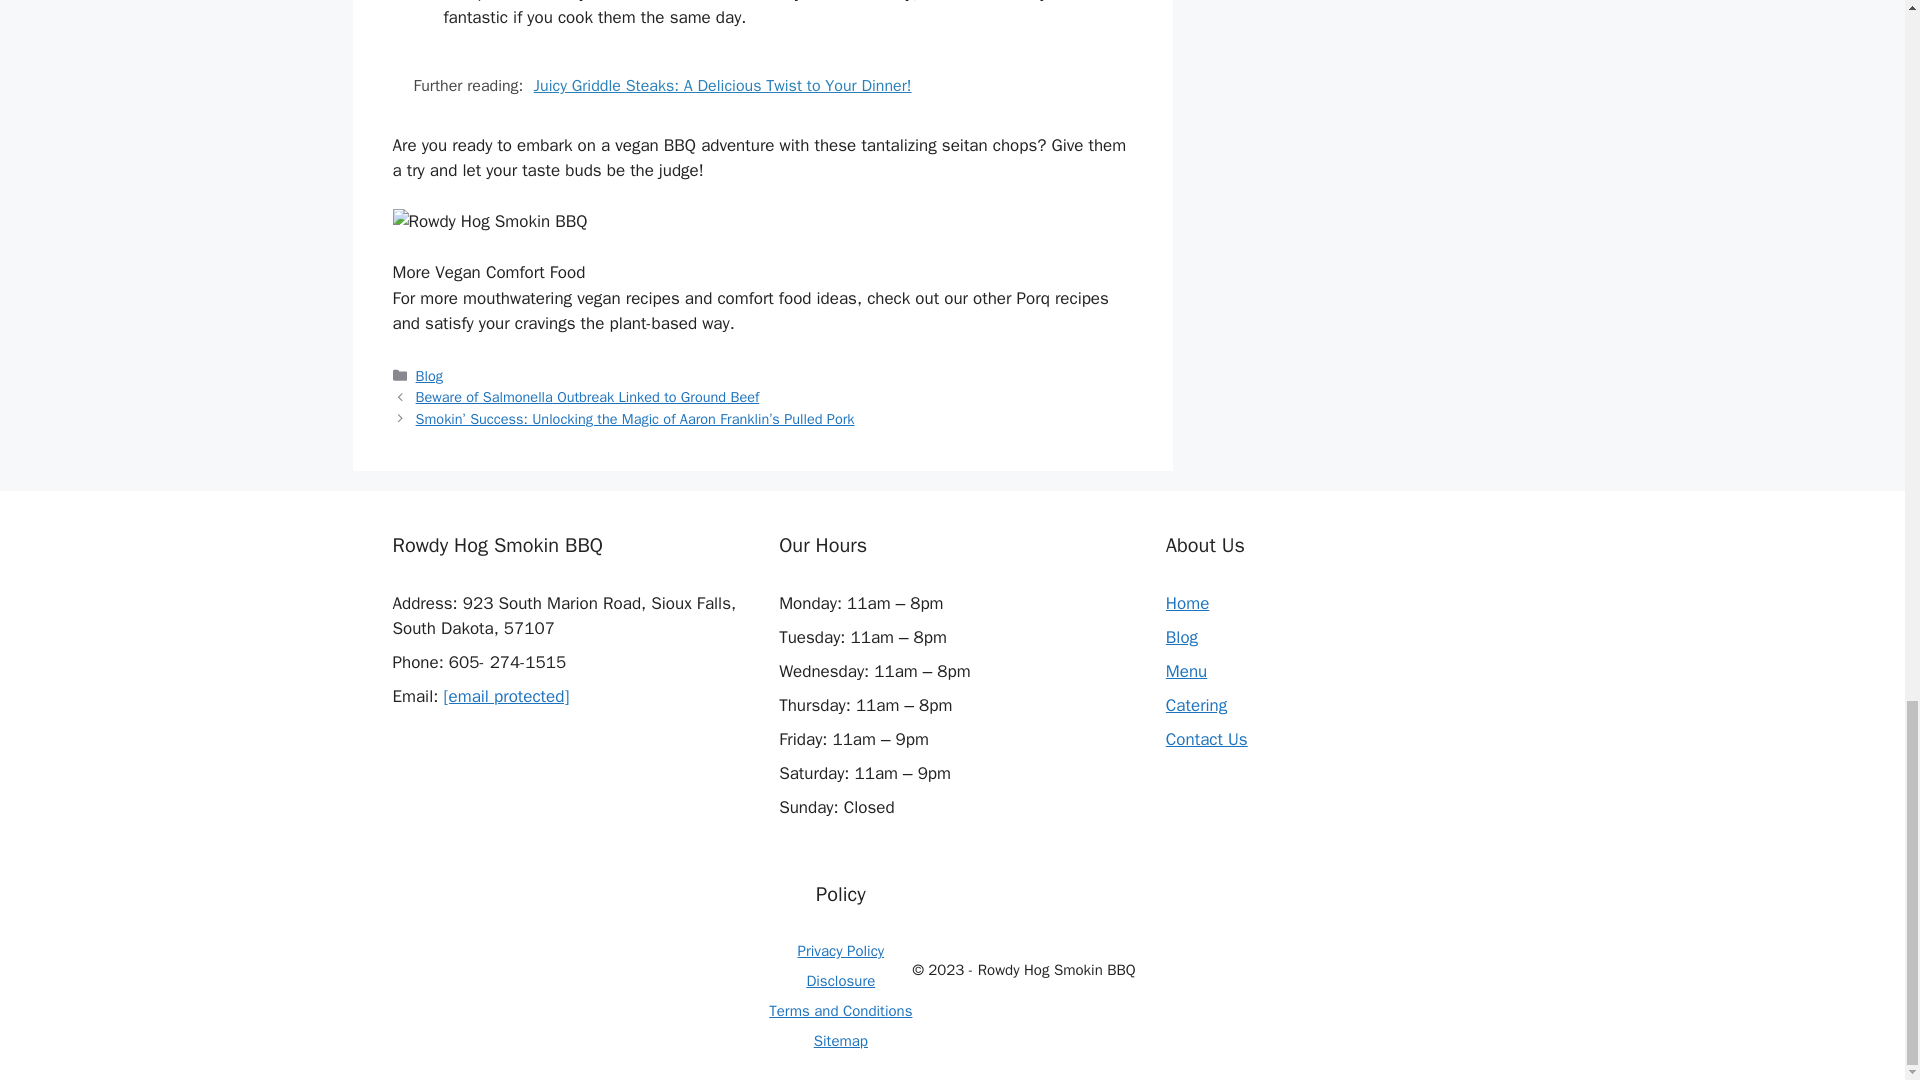 Image resolution: width=1920 pixels, height=1080 pixels. What do you see at coordinates (840, 1010) in the screenshot?
I see `Terms and Conditions` at bounding box center [840, 1010].